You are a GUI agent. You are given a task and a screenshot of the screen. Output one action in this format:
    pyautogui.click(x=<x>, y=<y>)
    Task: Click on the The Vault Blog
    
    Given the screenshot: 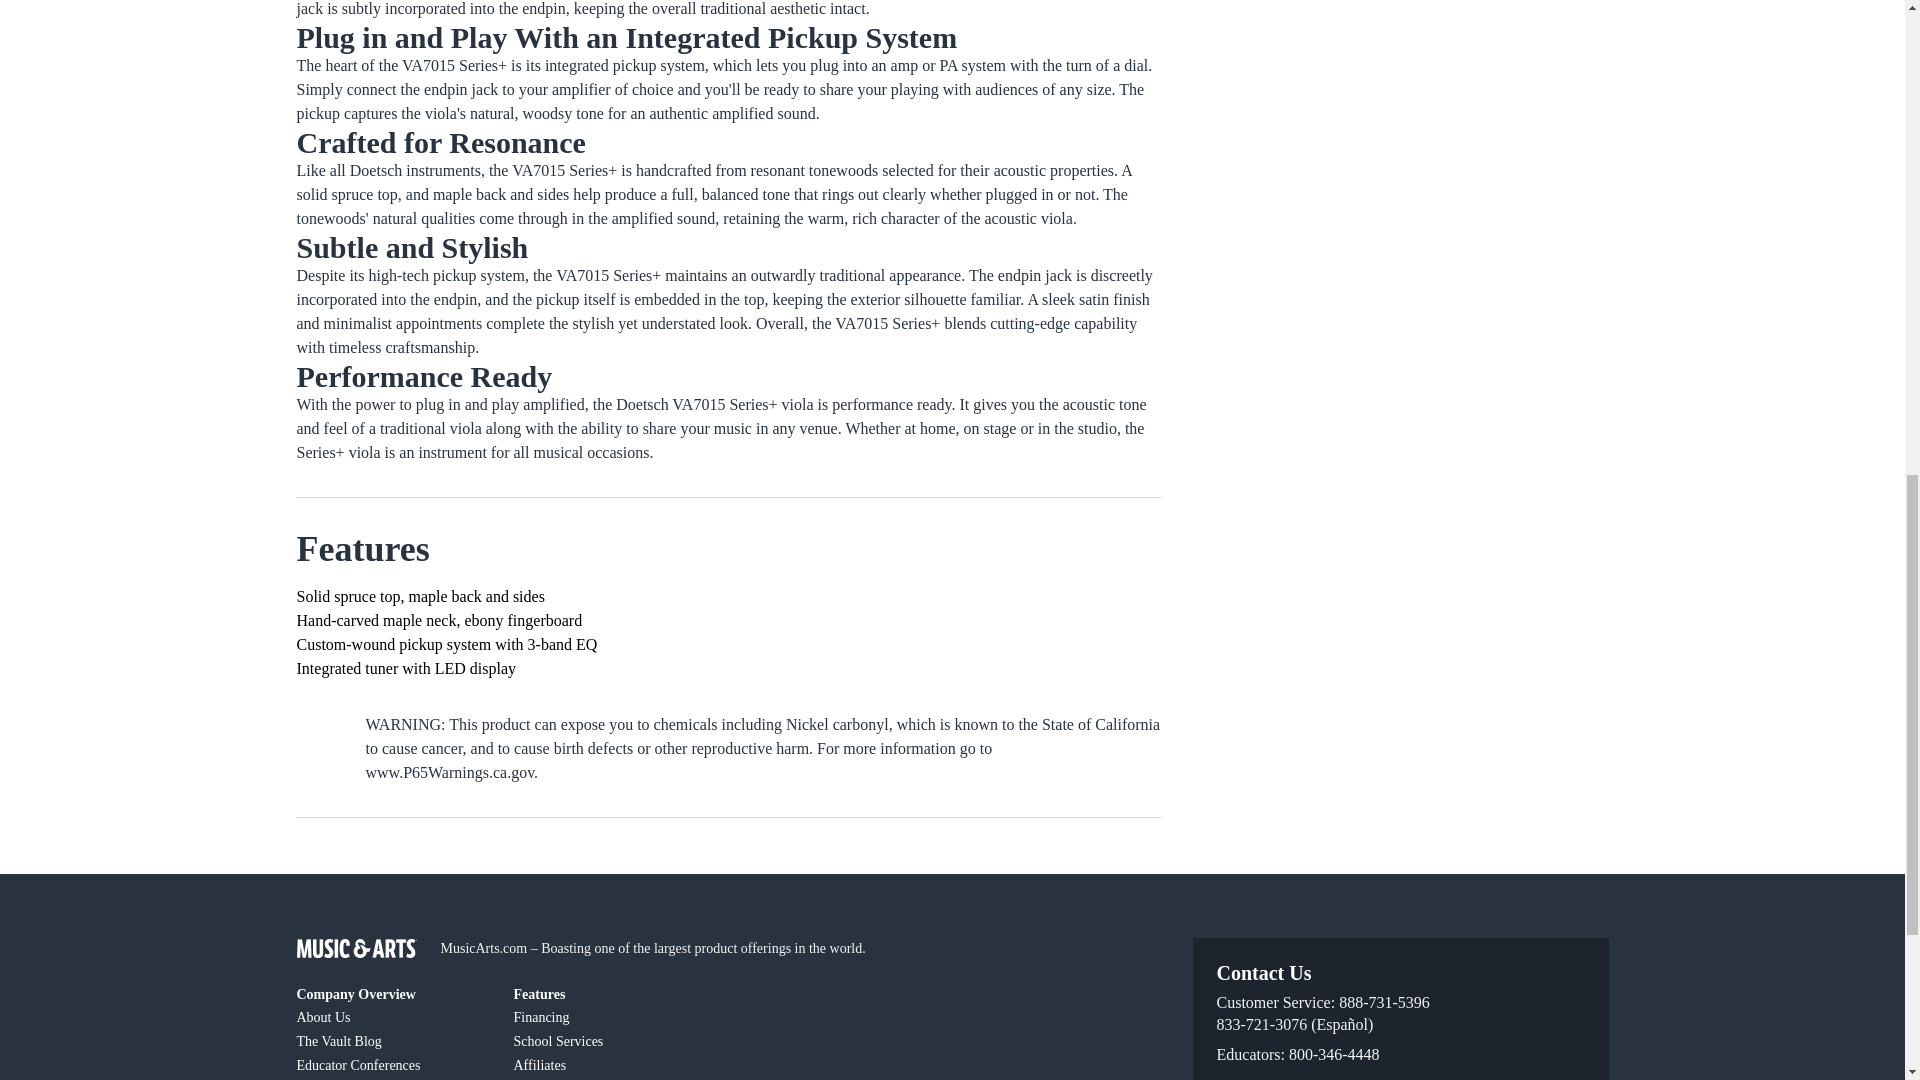 What is the action you would take?
    pyautogui.click(x=392, y=1041)
    